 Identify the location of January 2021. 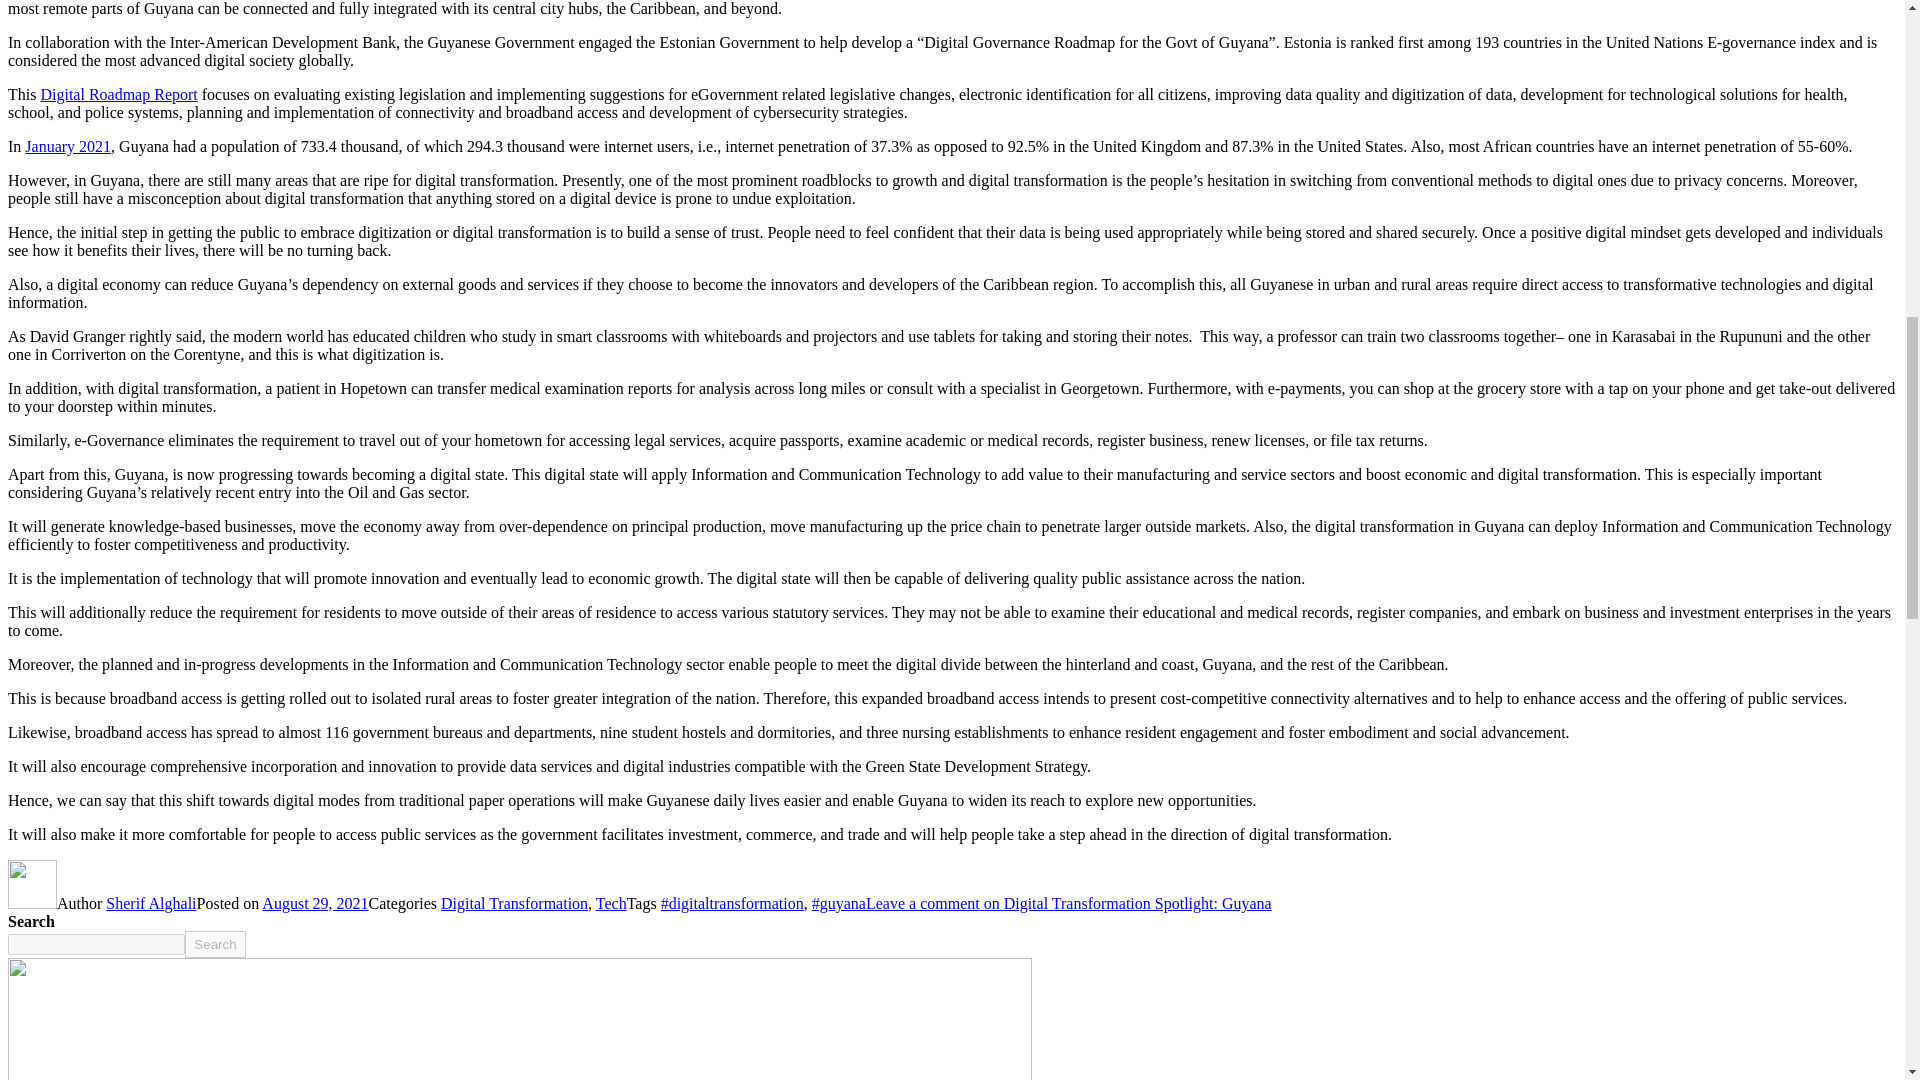
(68, 146).